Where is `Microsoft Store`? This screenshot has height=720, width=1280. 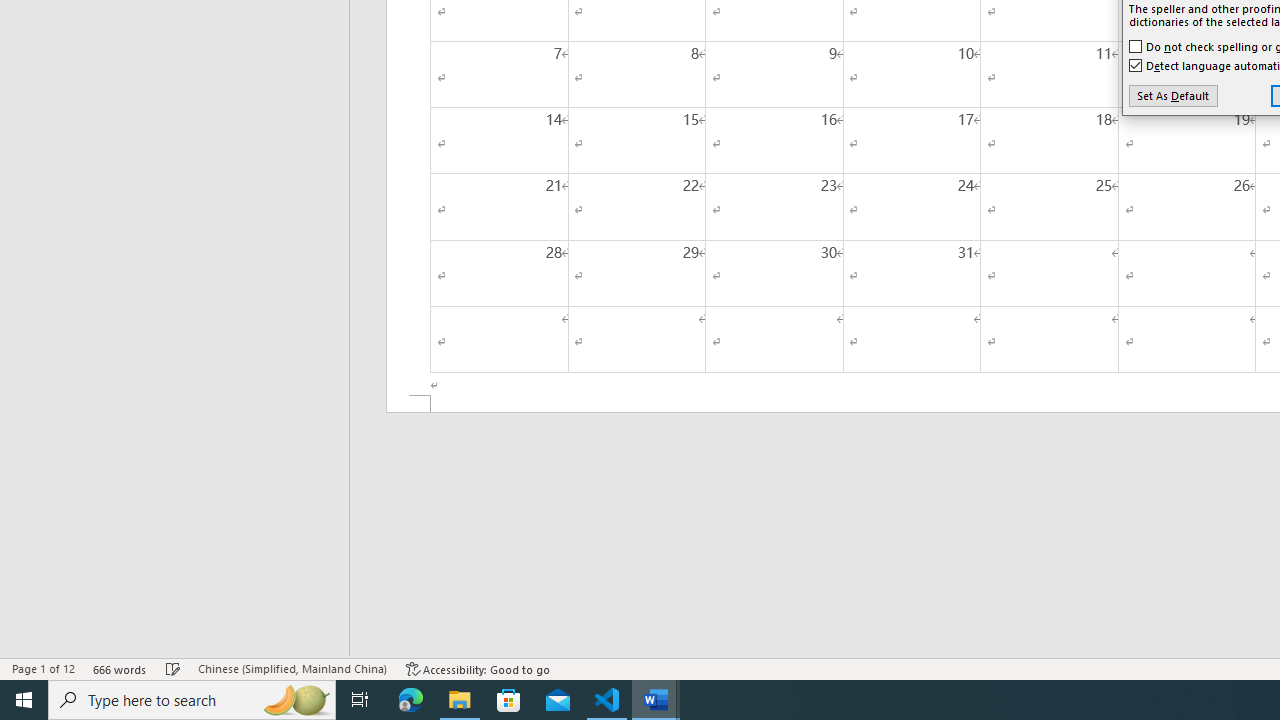
Microsoft Store is located at coordinates (509, 700).